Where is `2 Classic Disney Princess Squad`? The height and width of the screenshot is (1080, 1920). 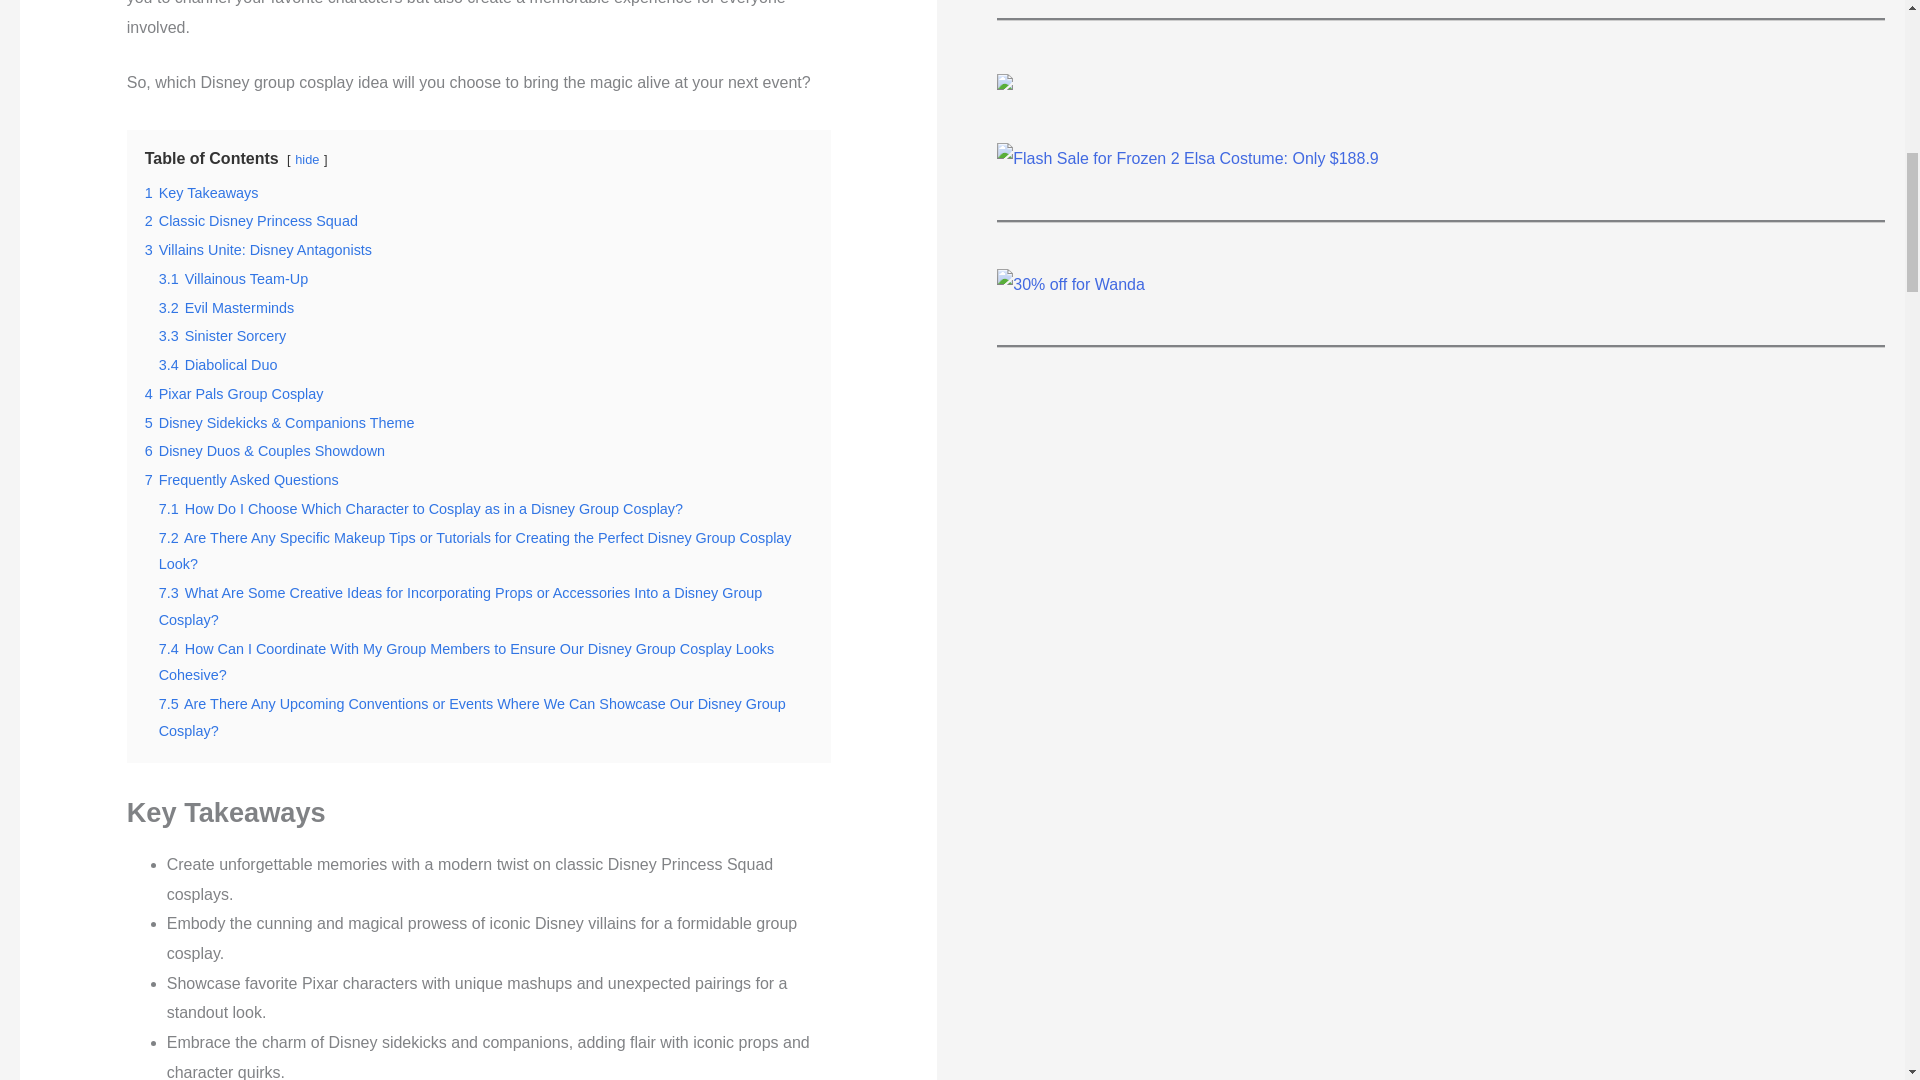 2 Classic Disney Princess Squad is located at coordinates (251, 220).